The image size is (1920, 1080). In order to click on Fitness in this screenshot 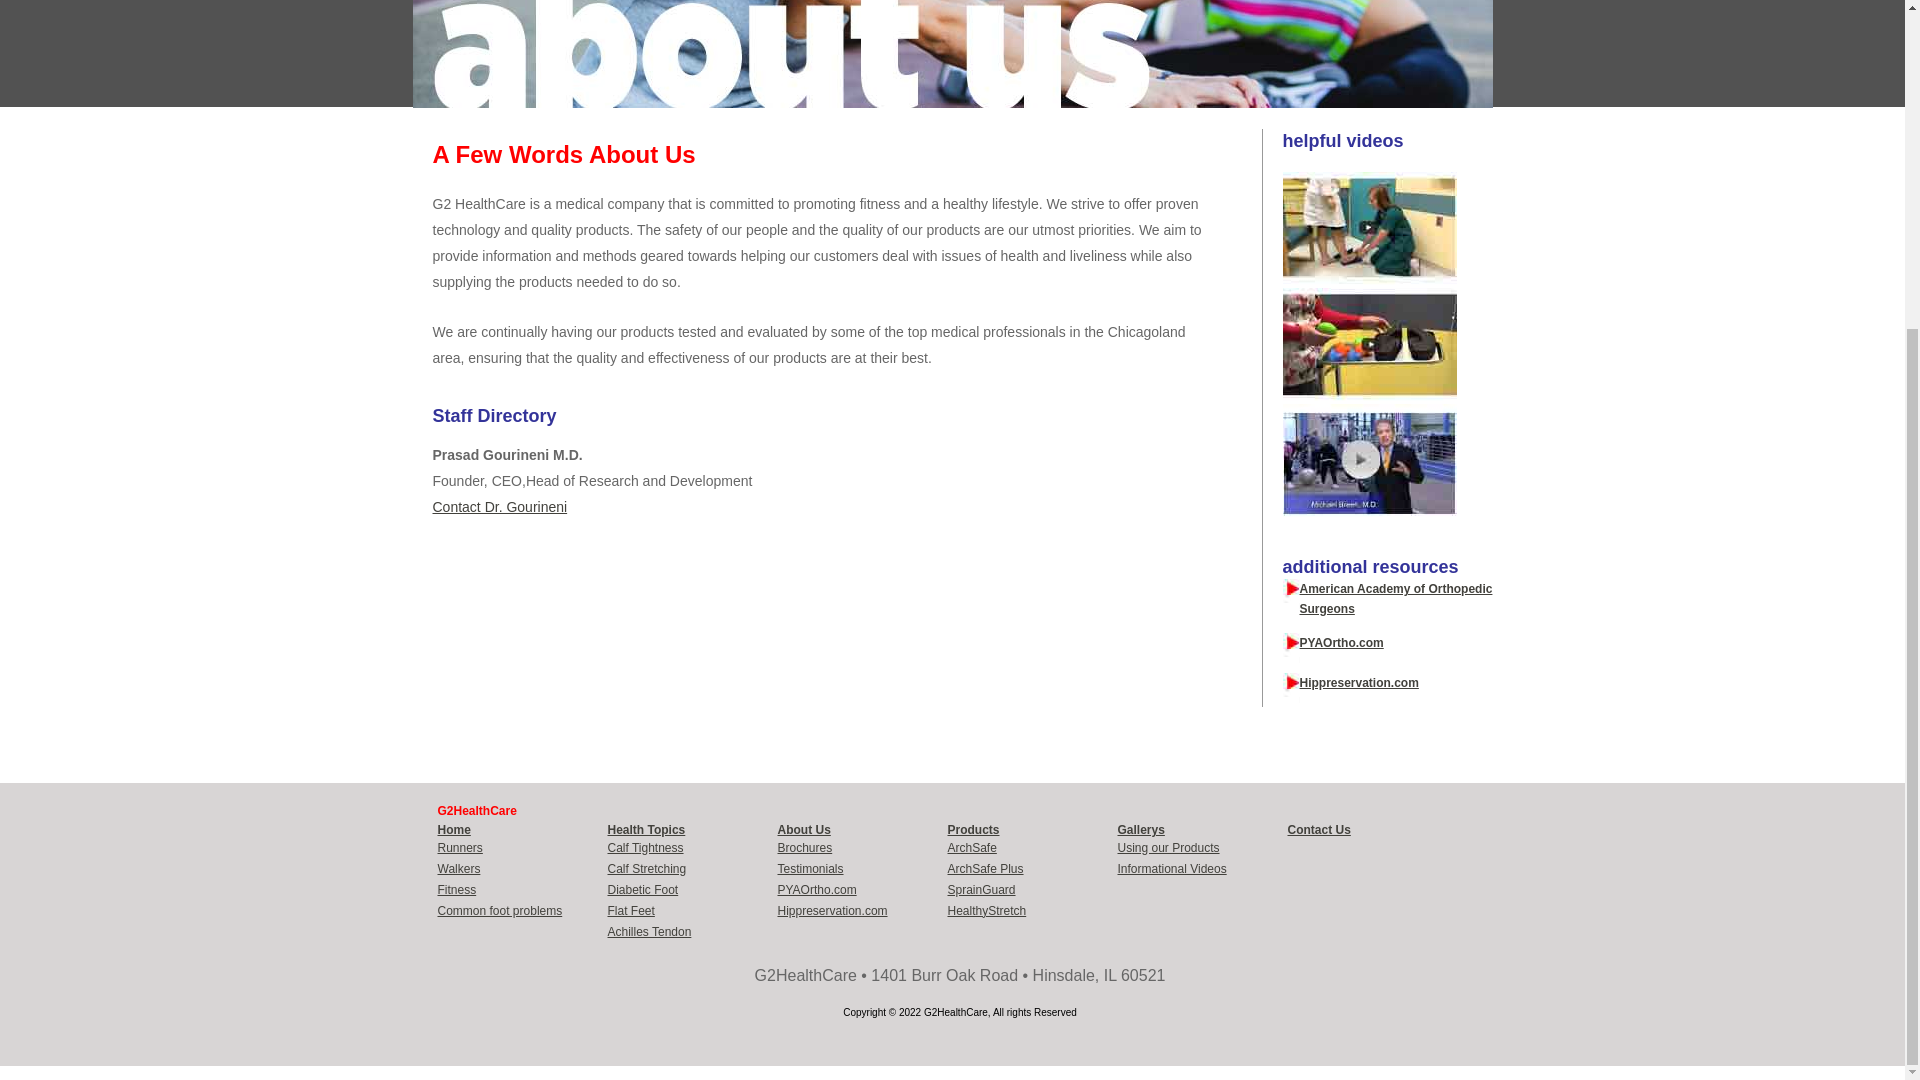, I will do `click(456, 890)`.